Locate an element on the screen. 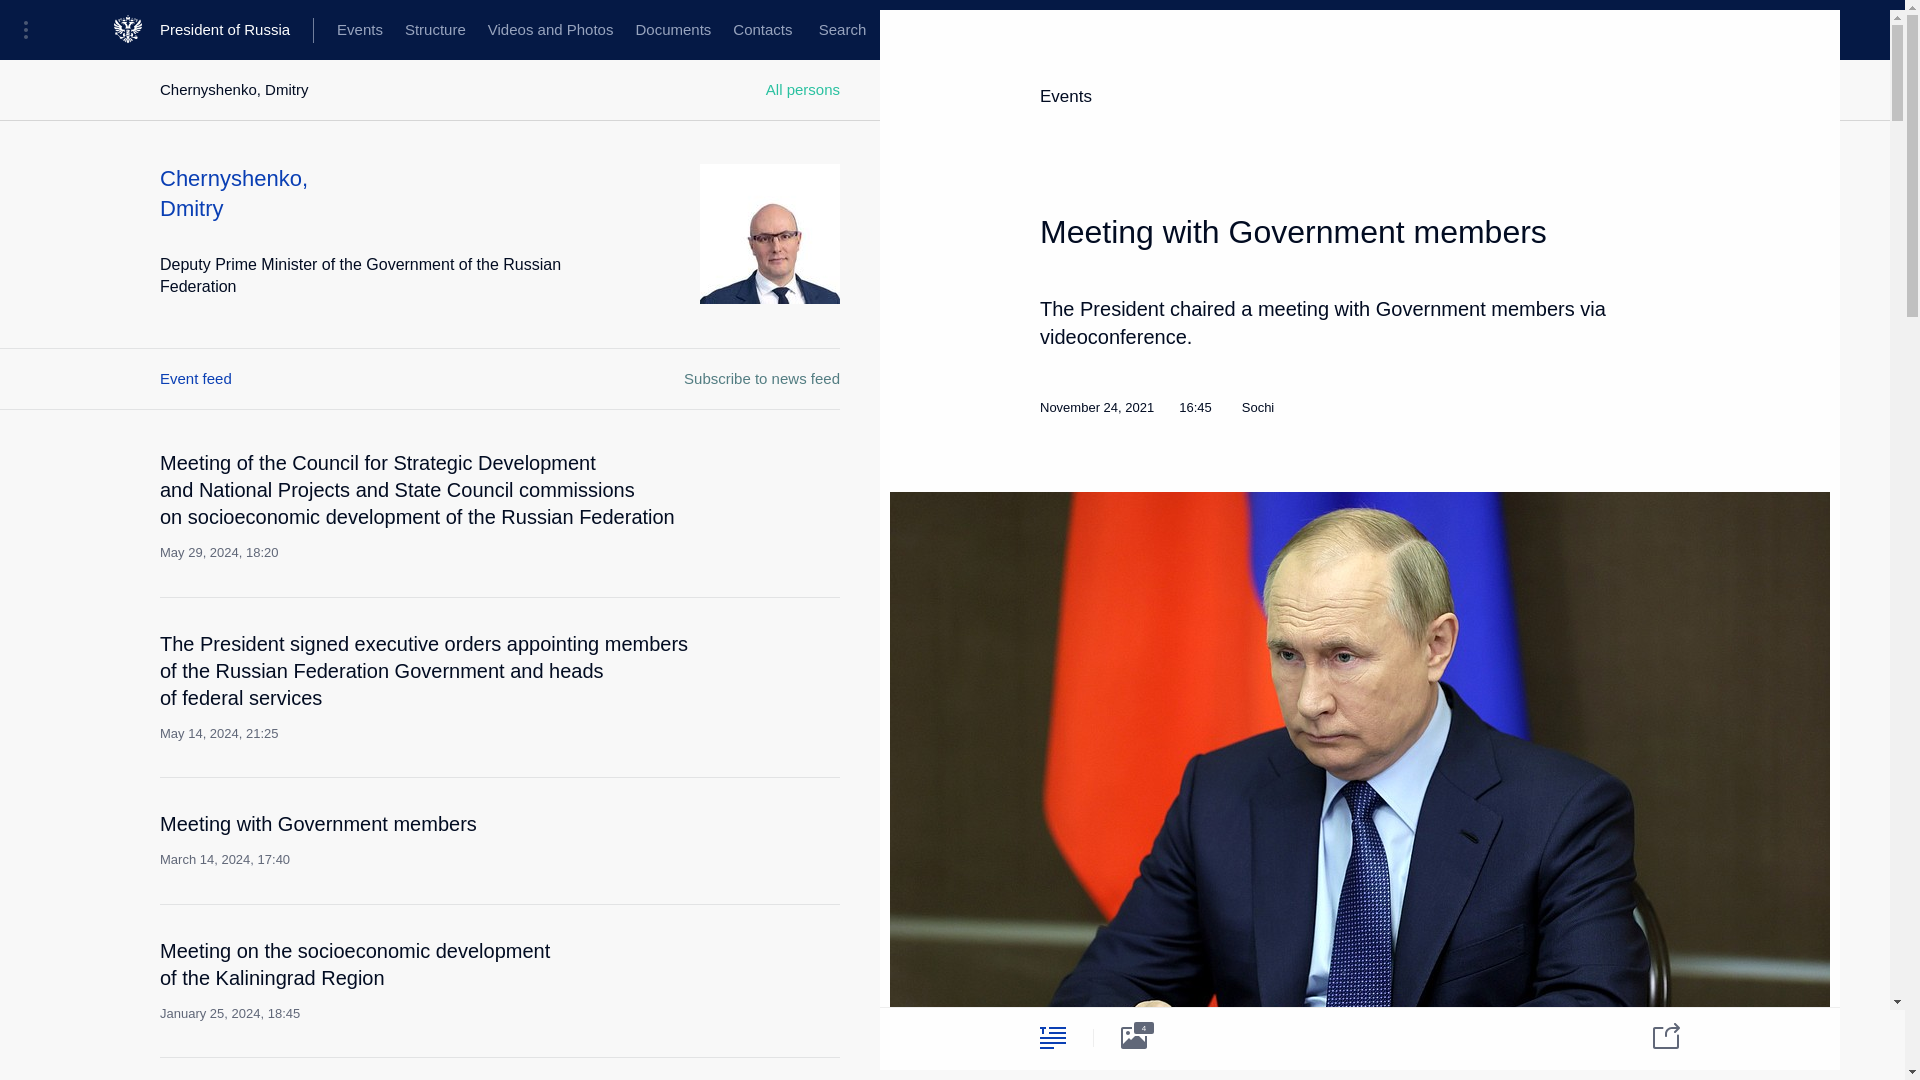  Portal Menu is located at coordinates (32, 30).